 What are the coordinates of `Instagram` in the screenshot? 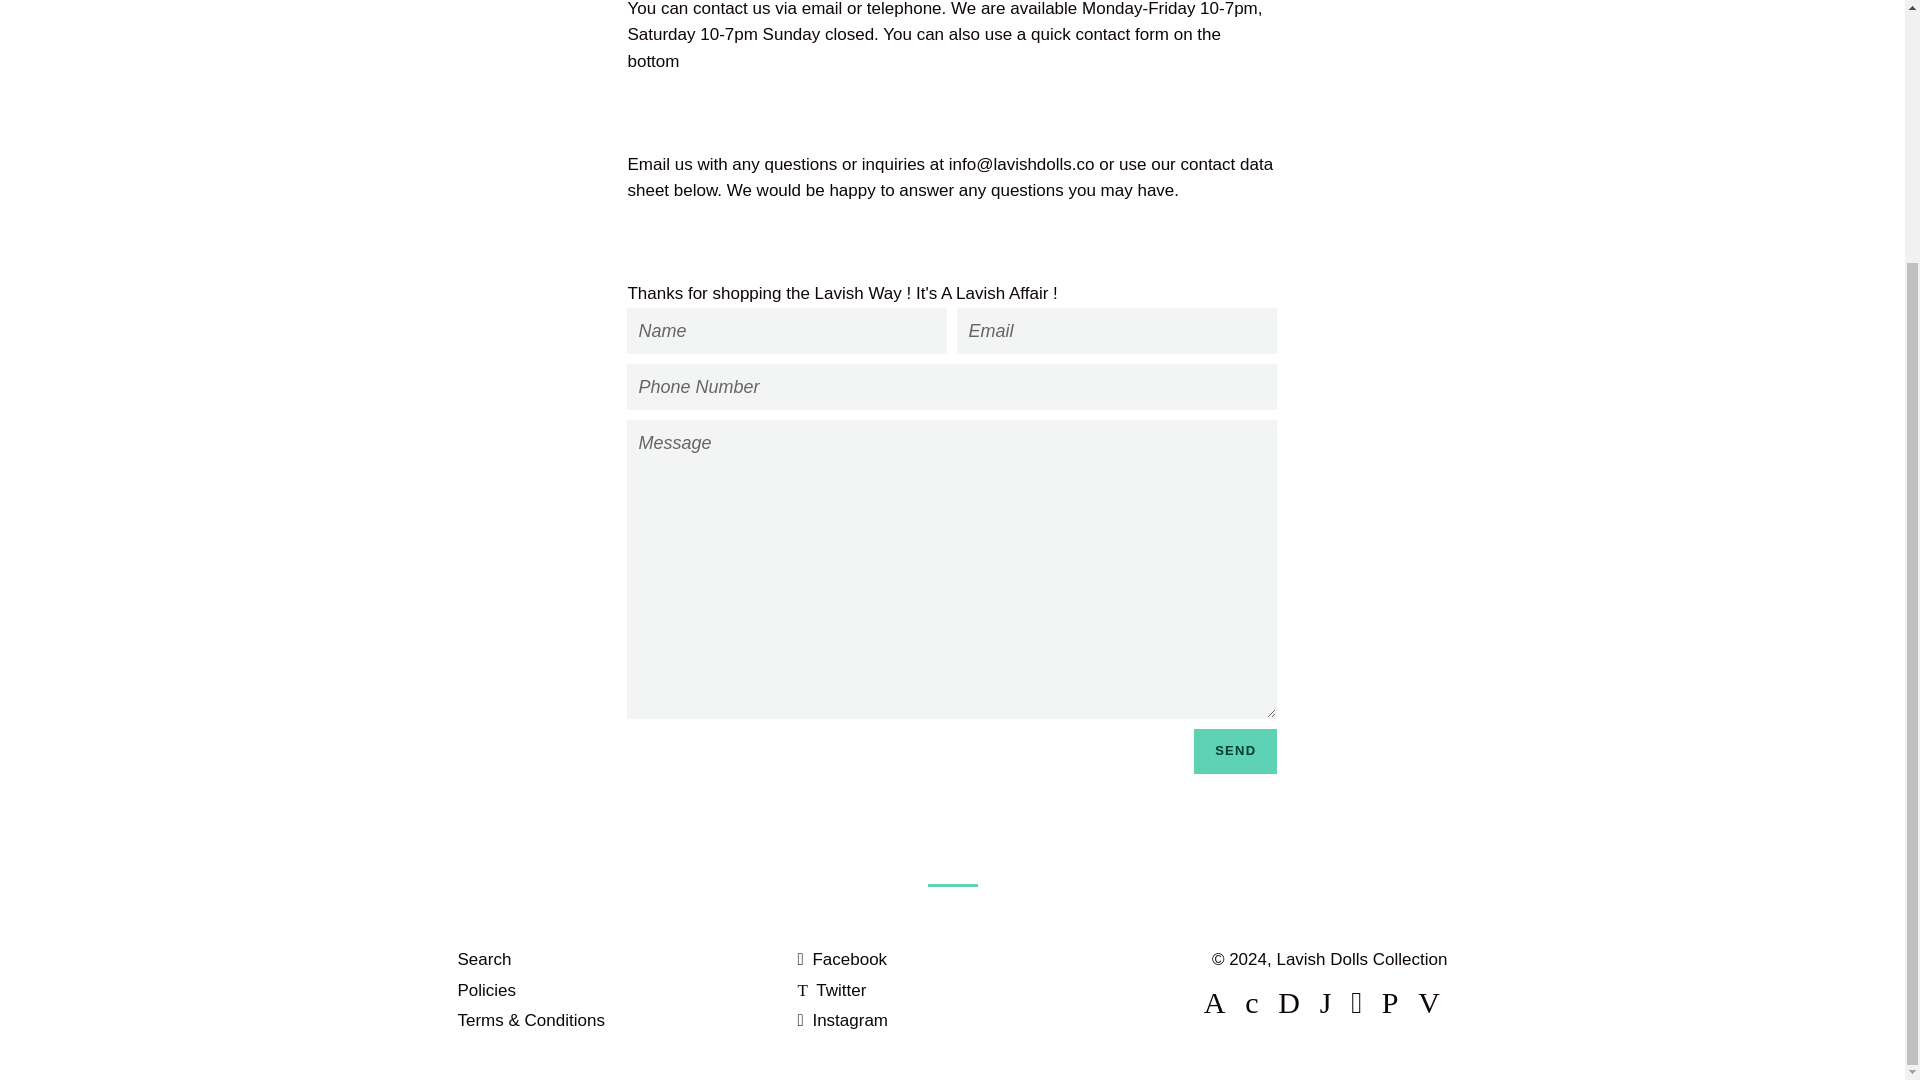 It's located at (842, 1020).